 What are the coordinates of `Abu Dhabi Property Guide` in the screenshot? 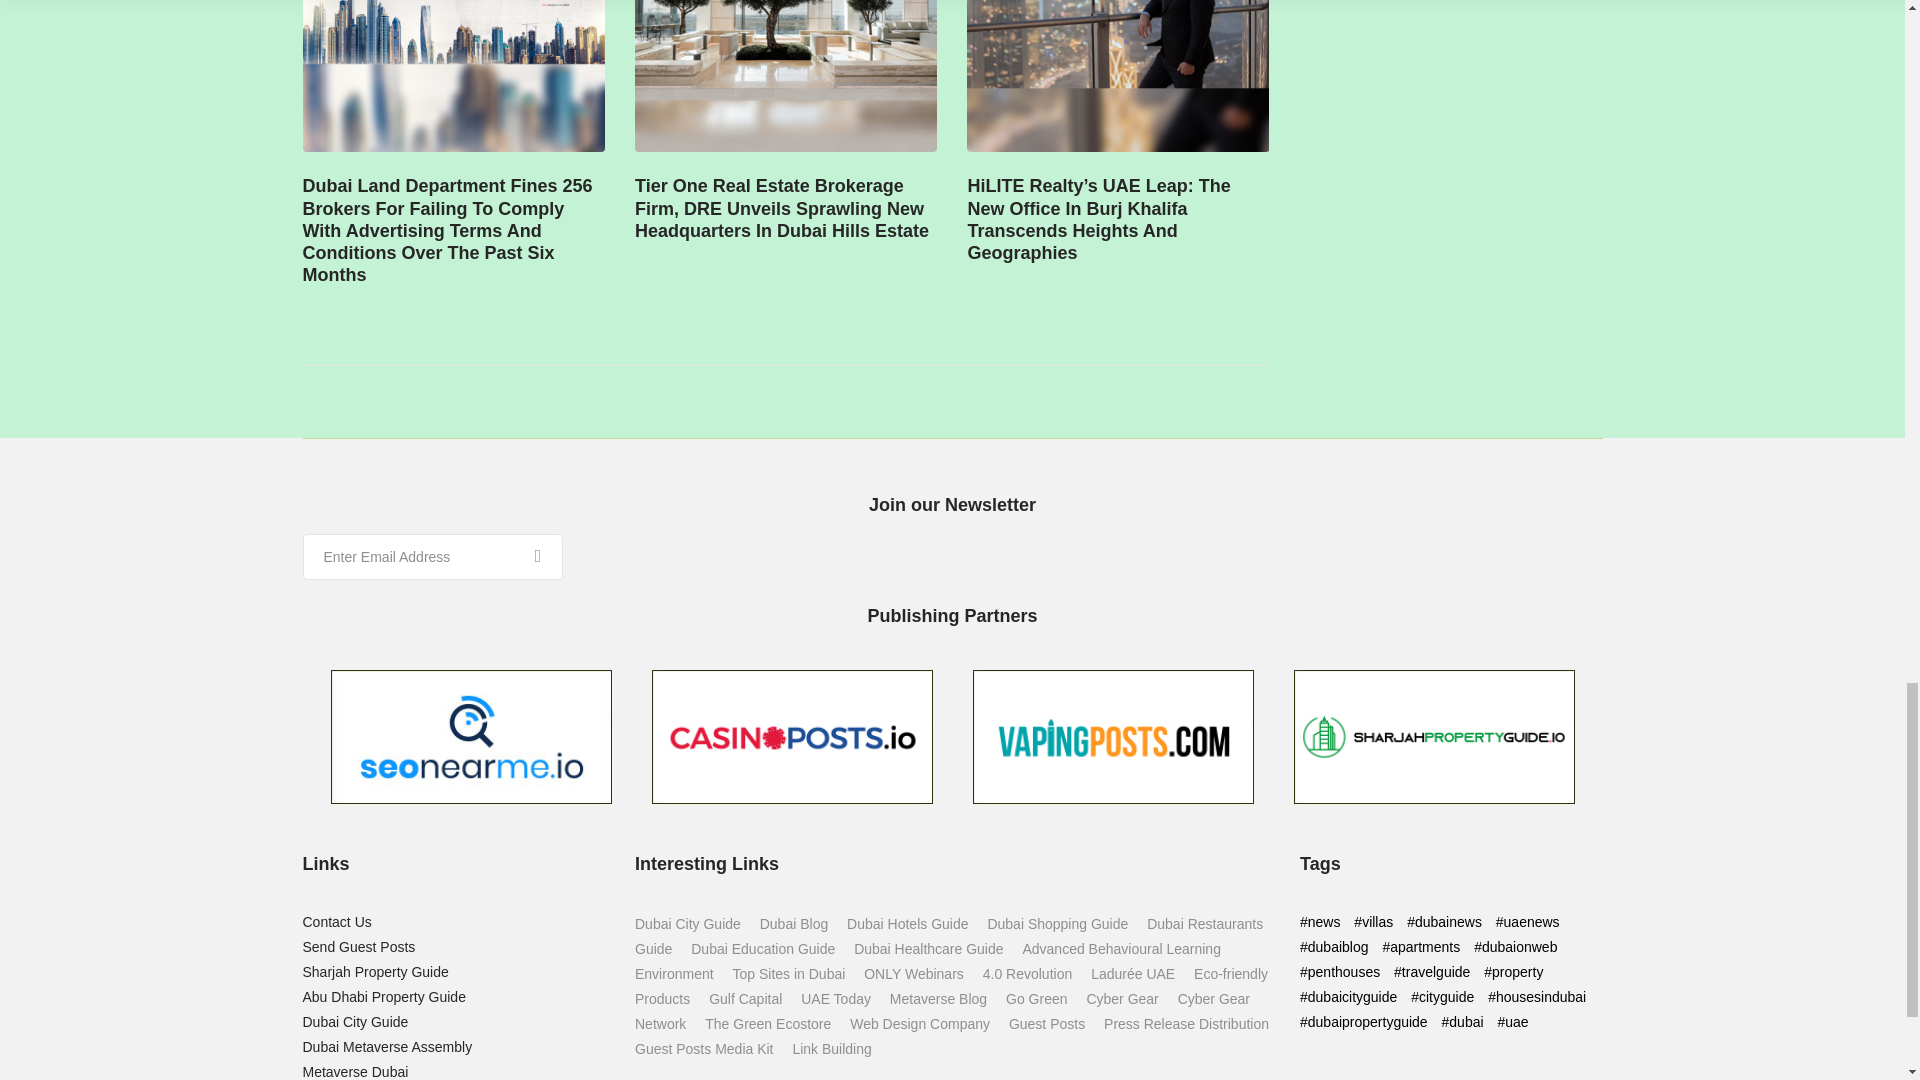 It's located at (382, 997).